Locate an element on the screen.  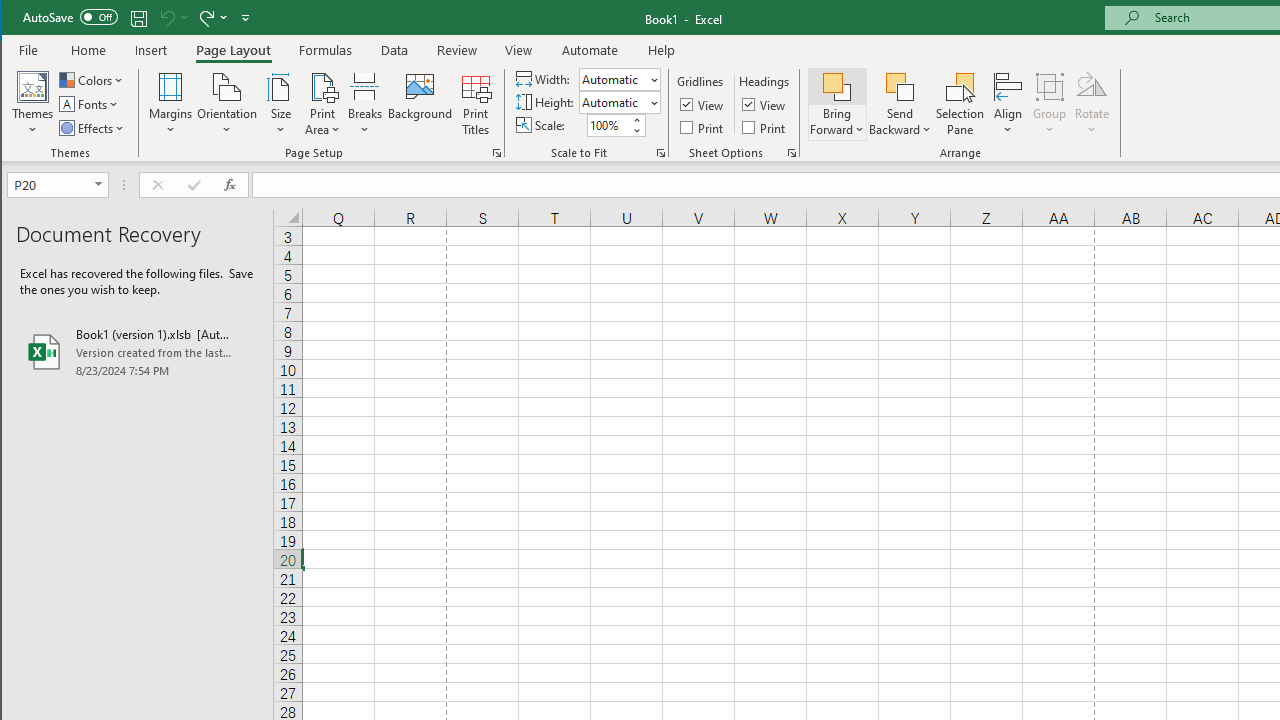
Print Titles is located at coordinates (475, 104).